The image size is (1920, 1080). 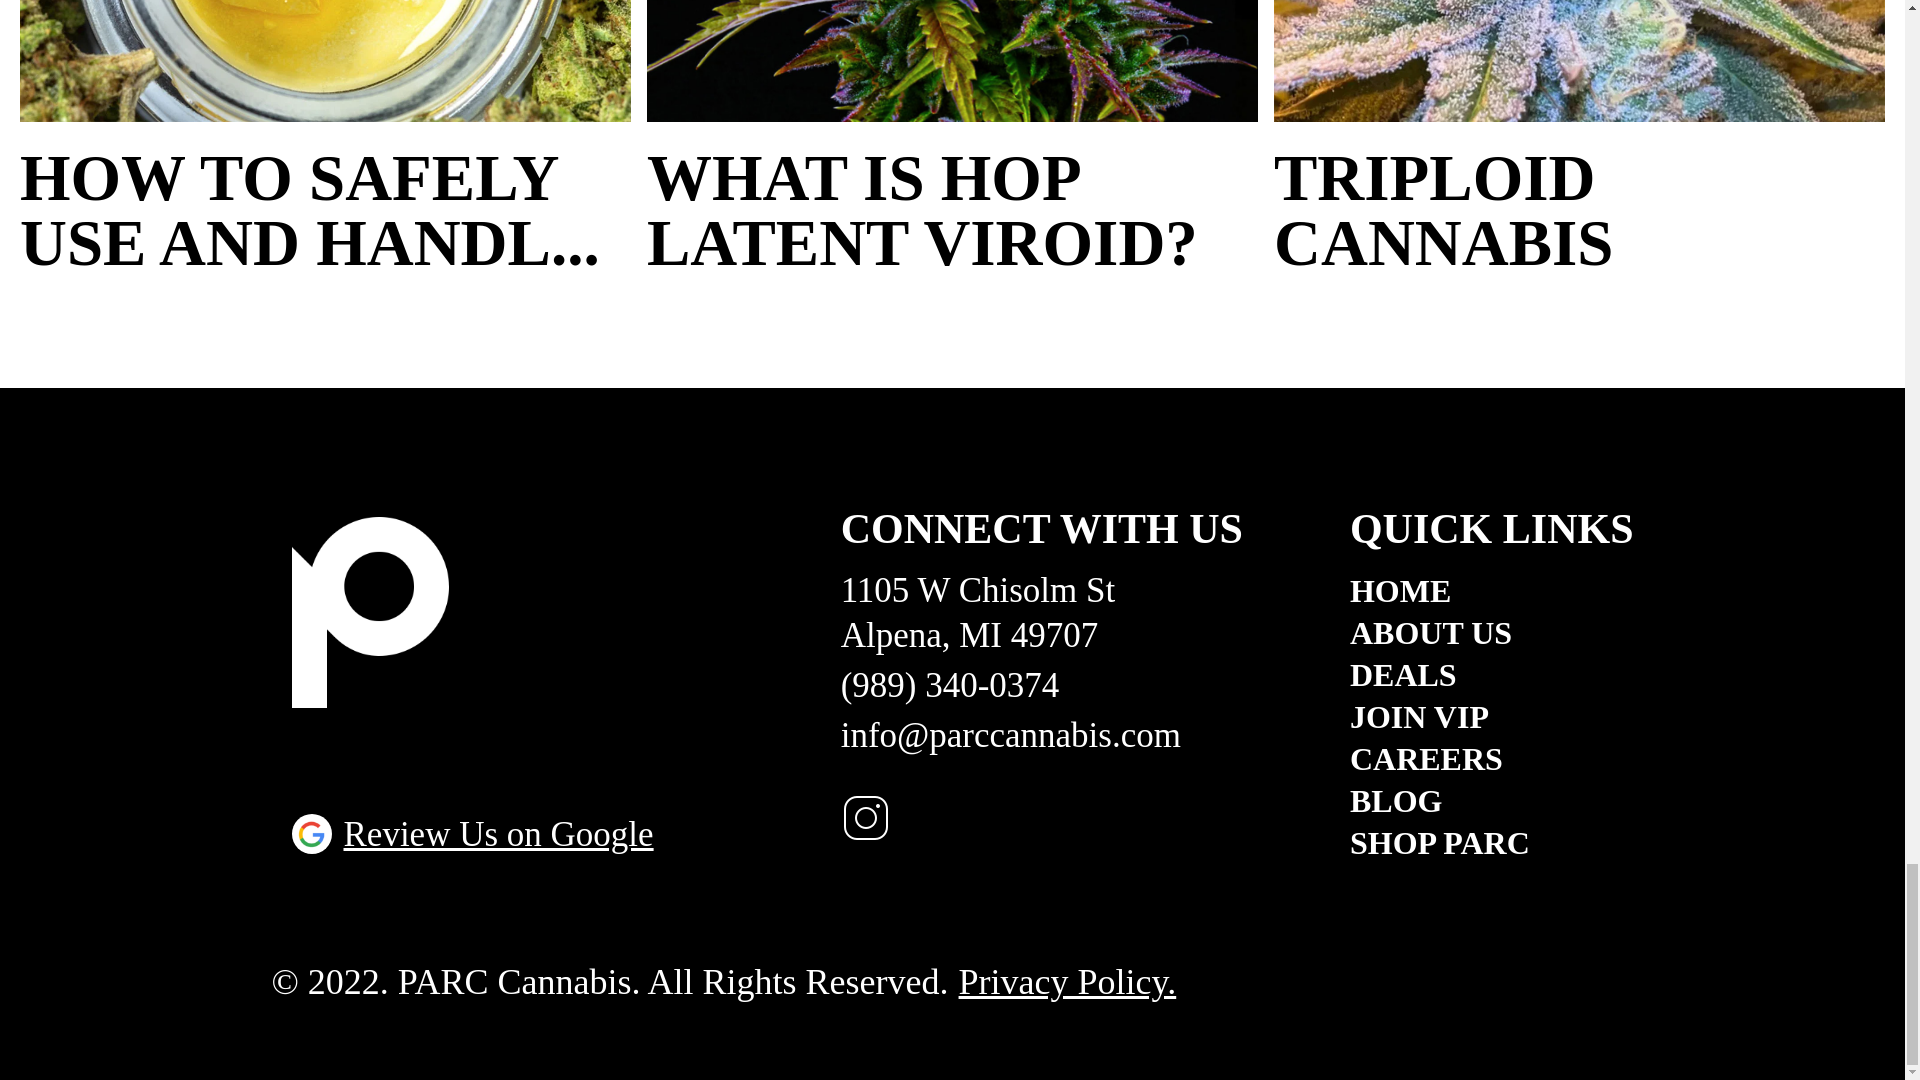 What do you see at coordinates (1491, 632) in the screenshot?
I see `ABOUT US` at bounding box center [1491, 632].